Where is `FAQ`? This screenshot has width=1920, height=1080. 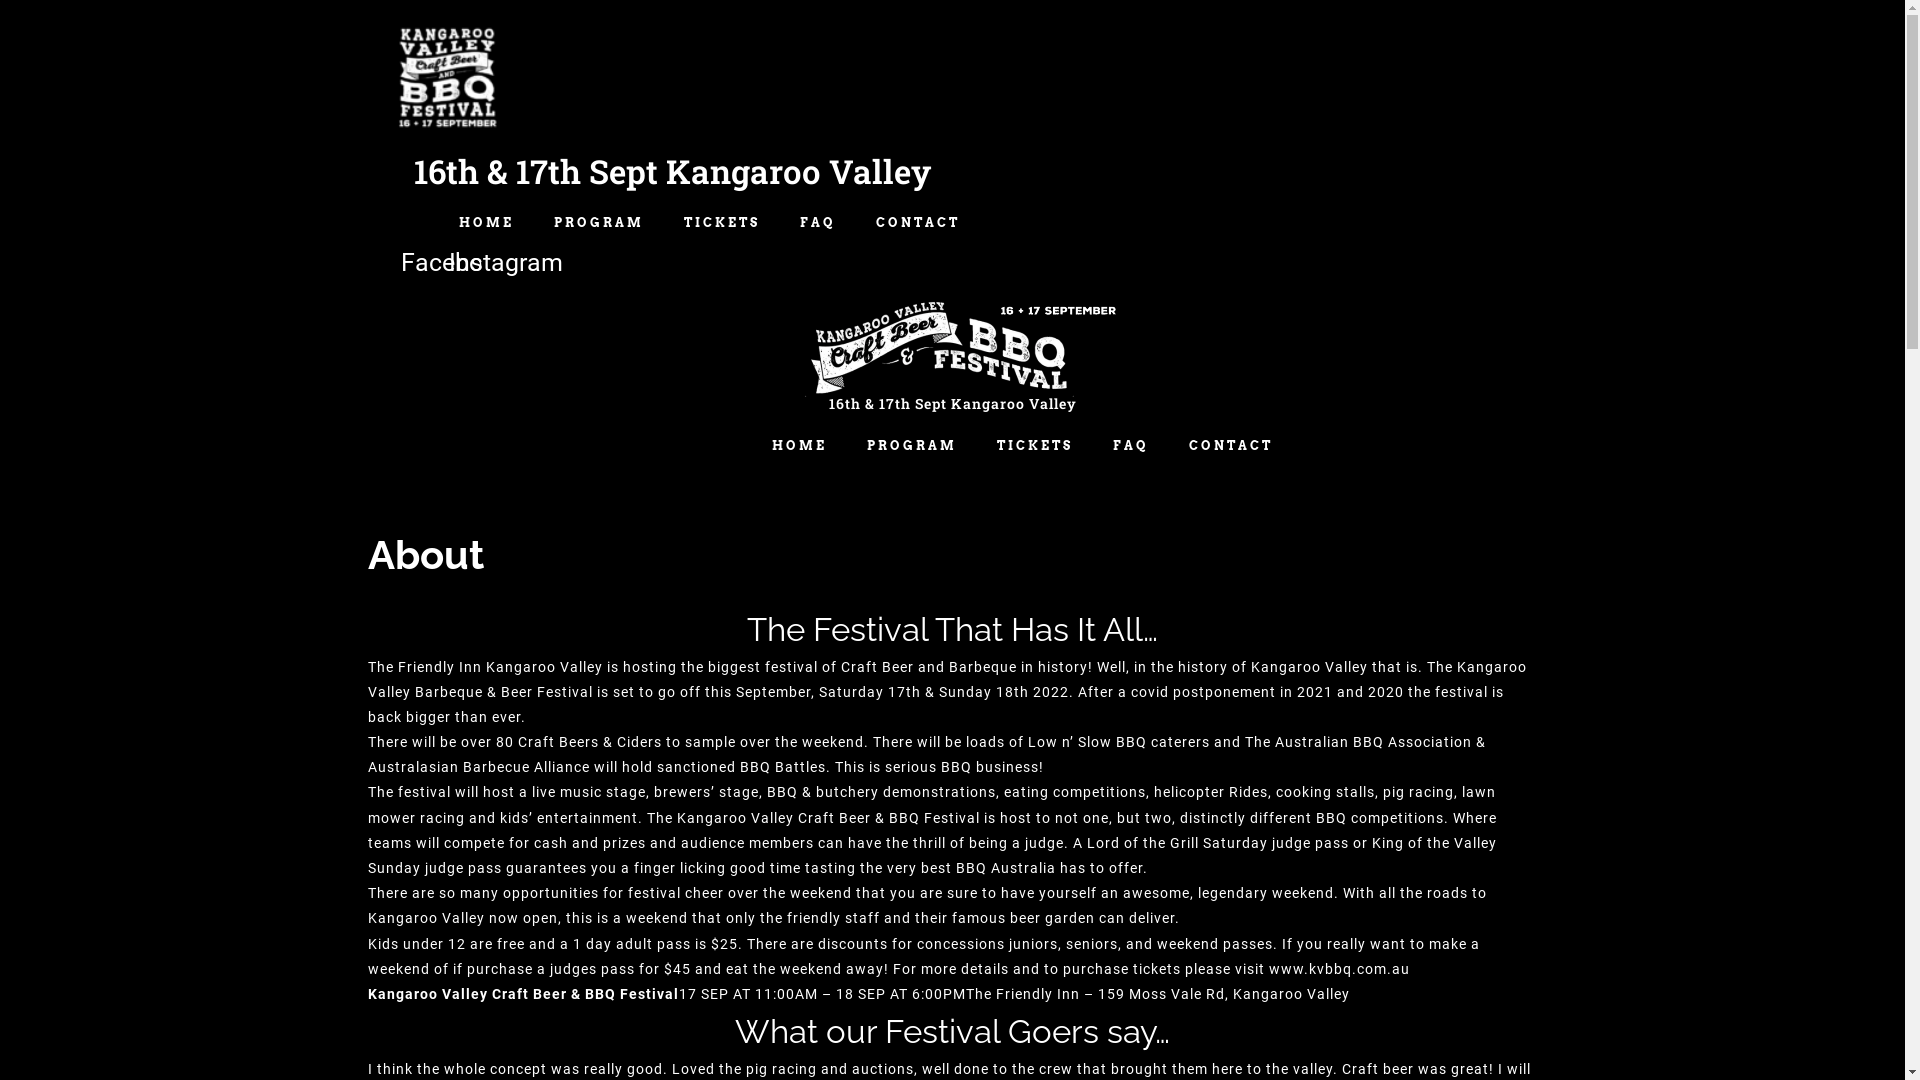
FAQ is located at coordinates (1131, 446).